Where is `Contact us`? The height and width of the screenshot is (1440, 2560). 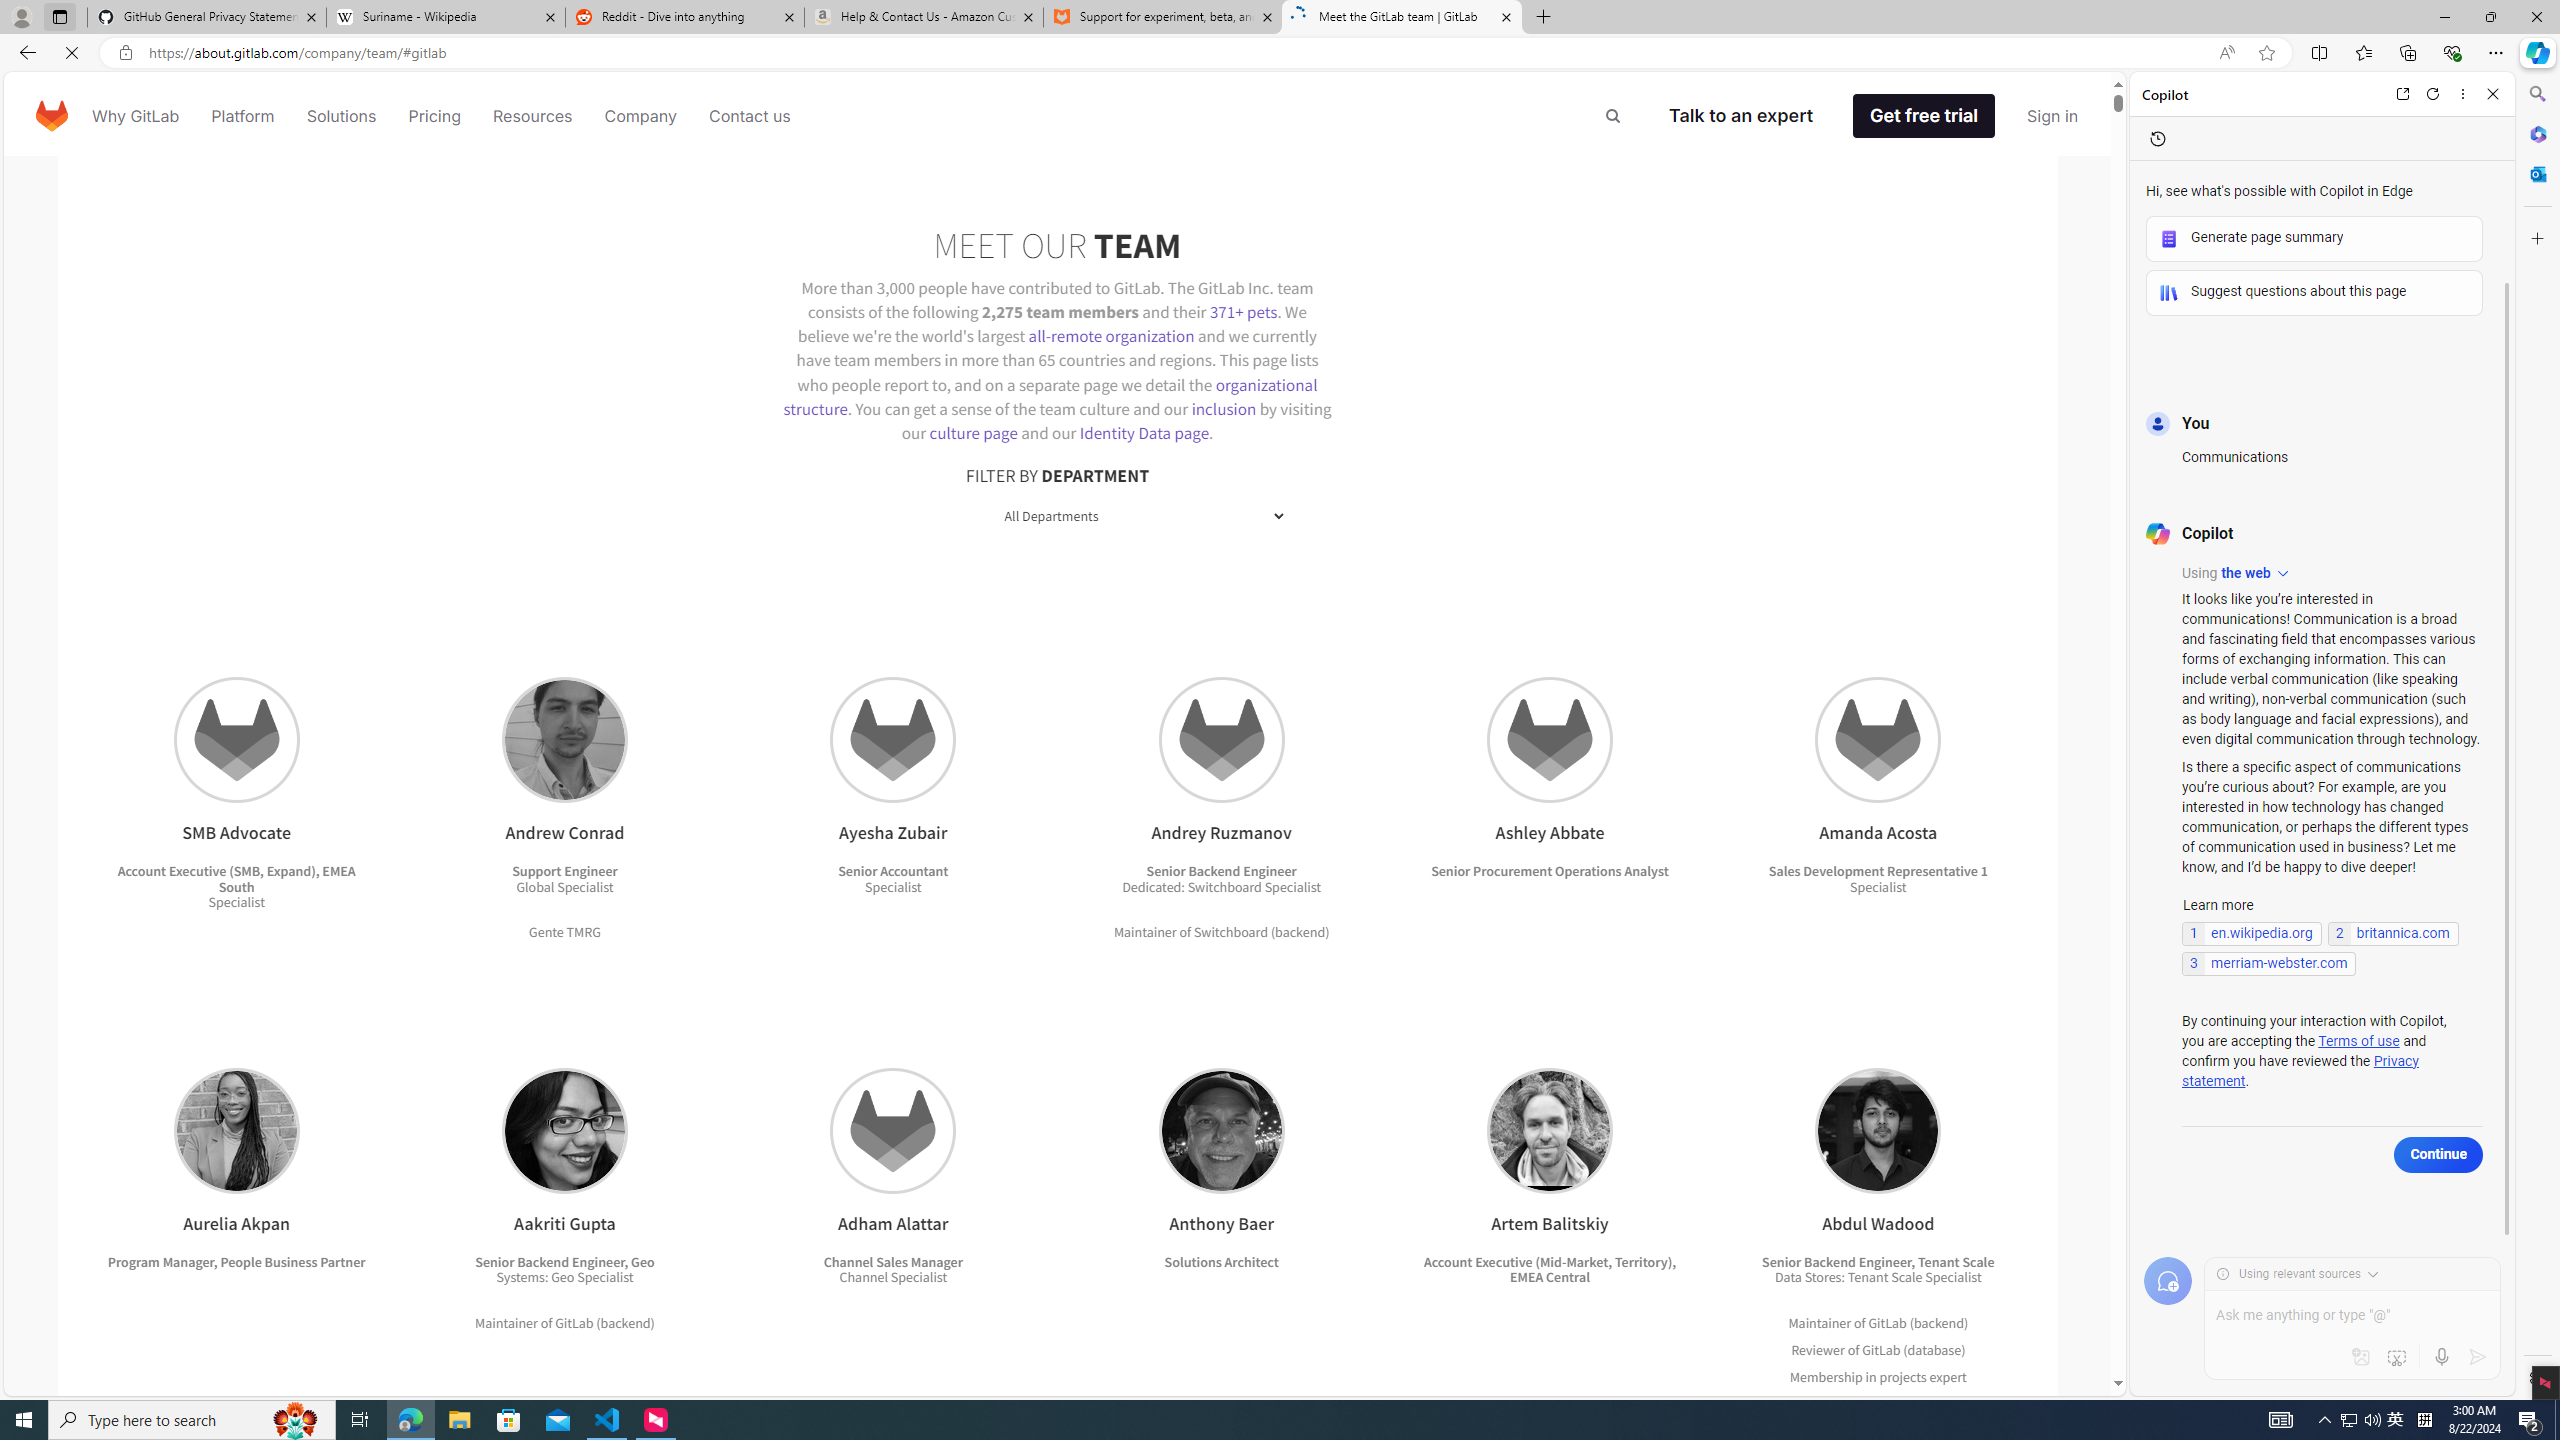 Contact us is located at coordinates (750, 116).